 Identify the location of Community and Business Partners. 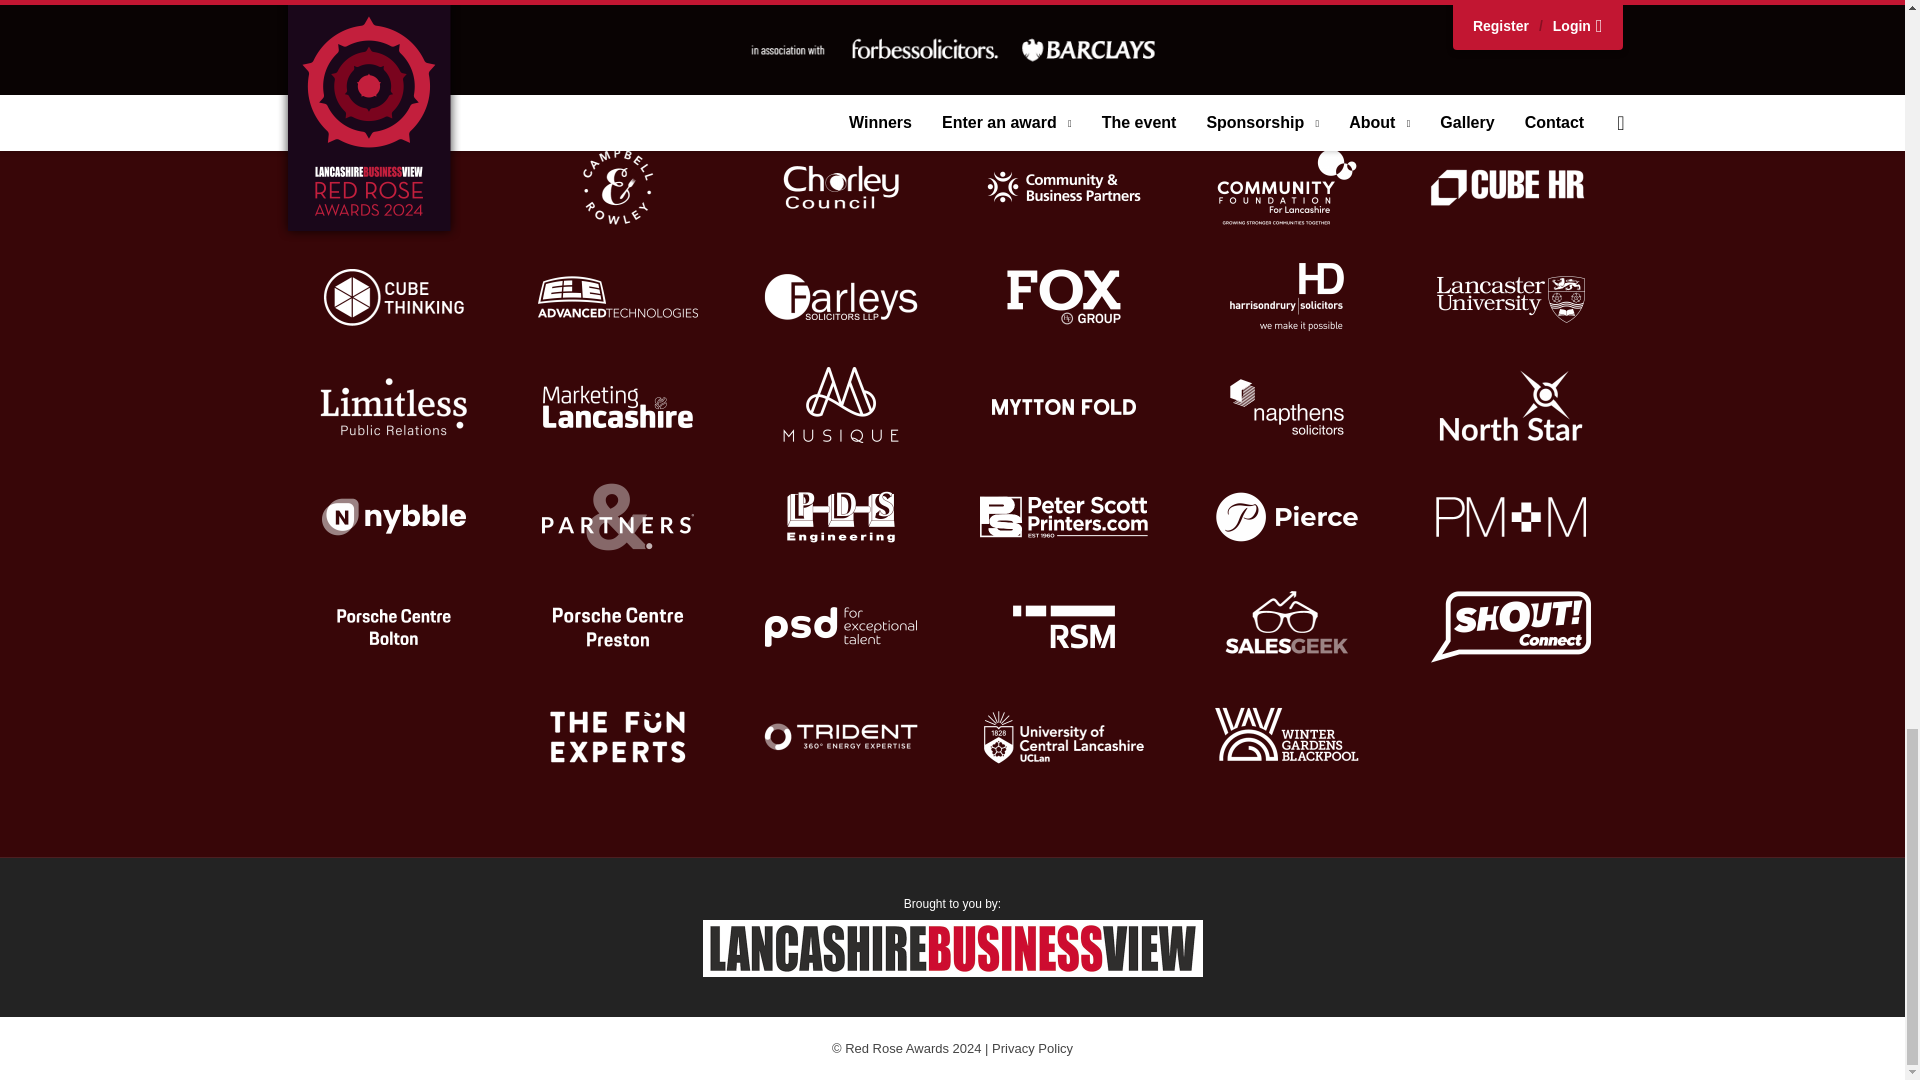
(1064, 186).